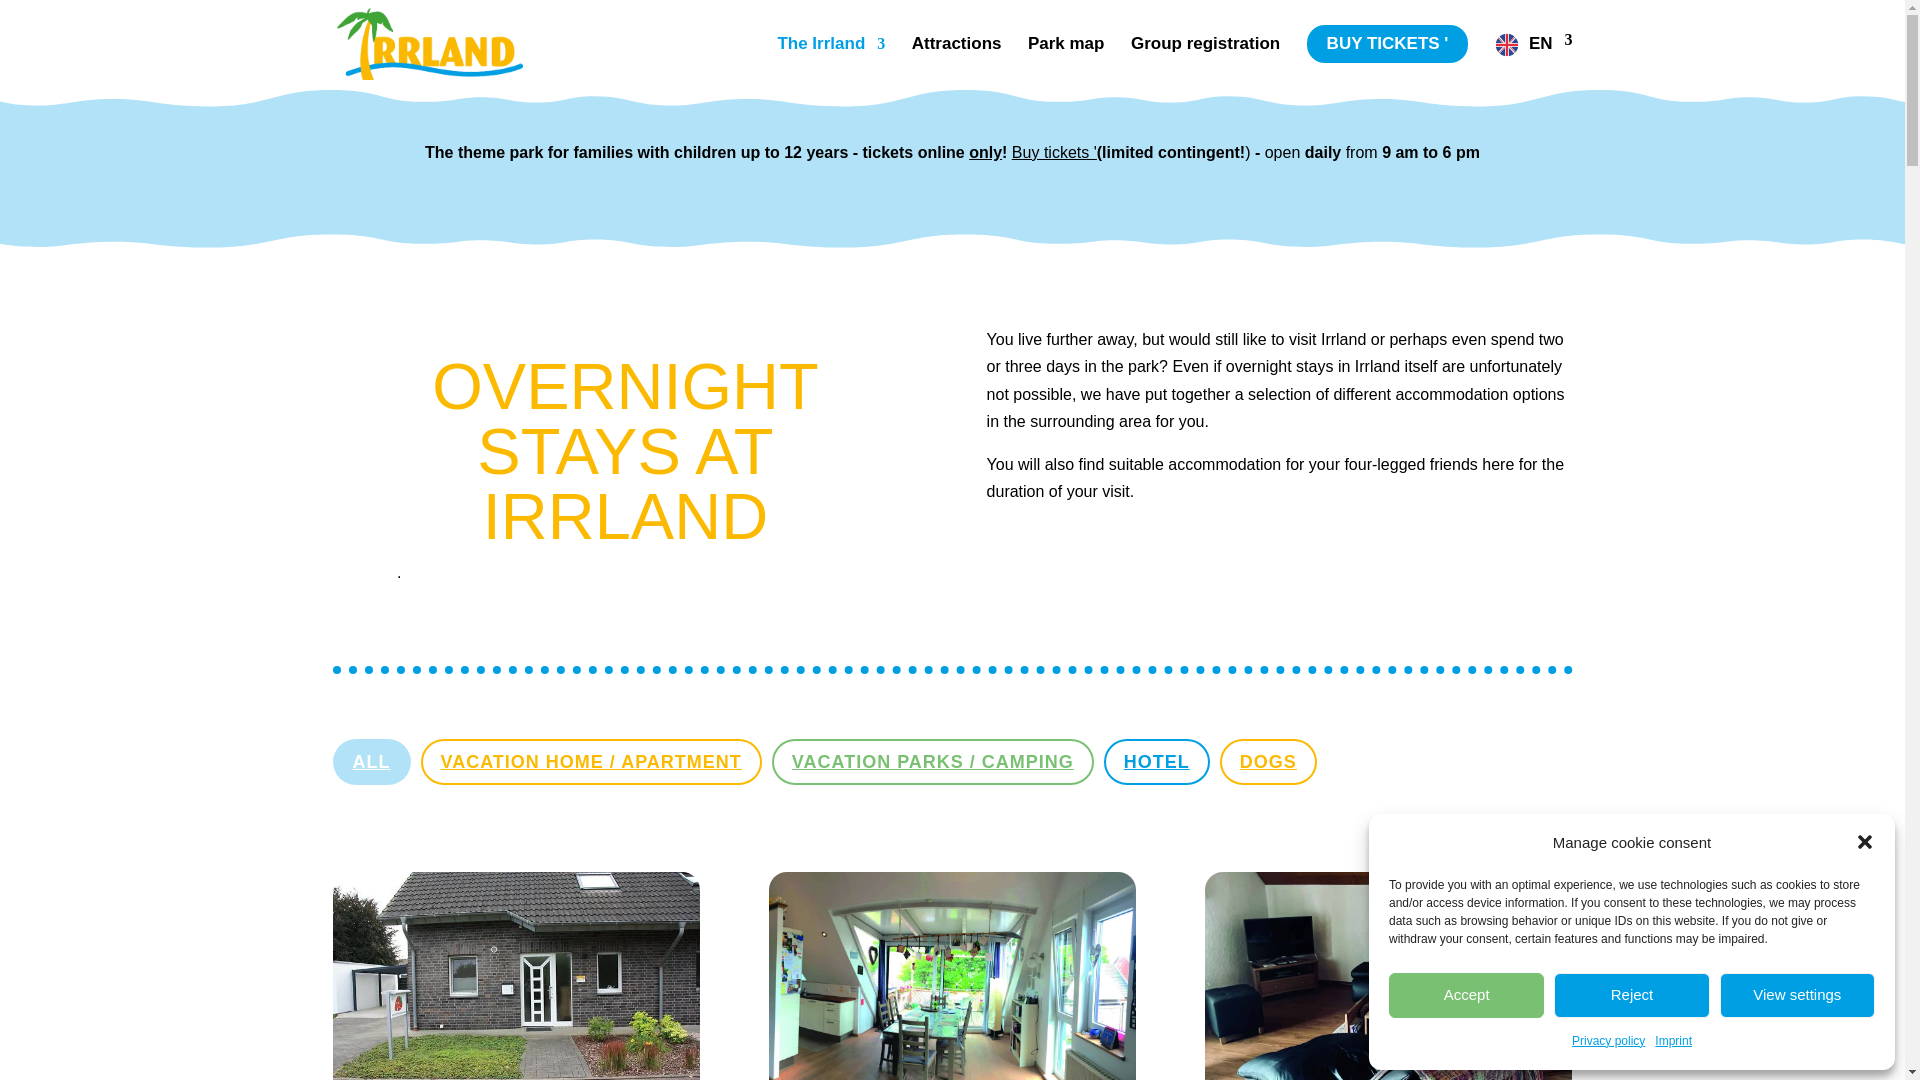 This screenshot has width=1920, height=1080. Describe the element at coordinates (1673, 1042) in the screenshot. I see `Imprint` at that location.